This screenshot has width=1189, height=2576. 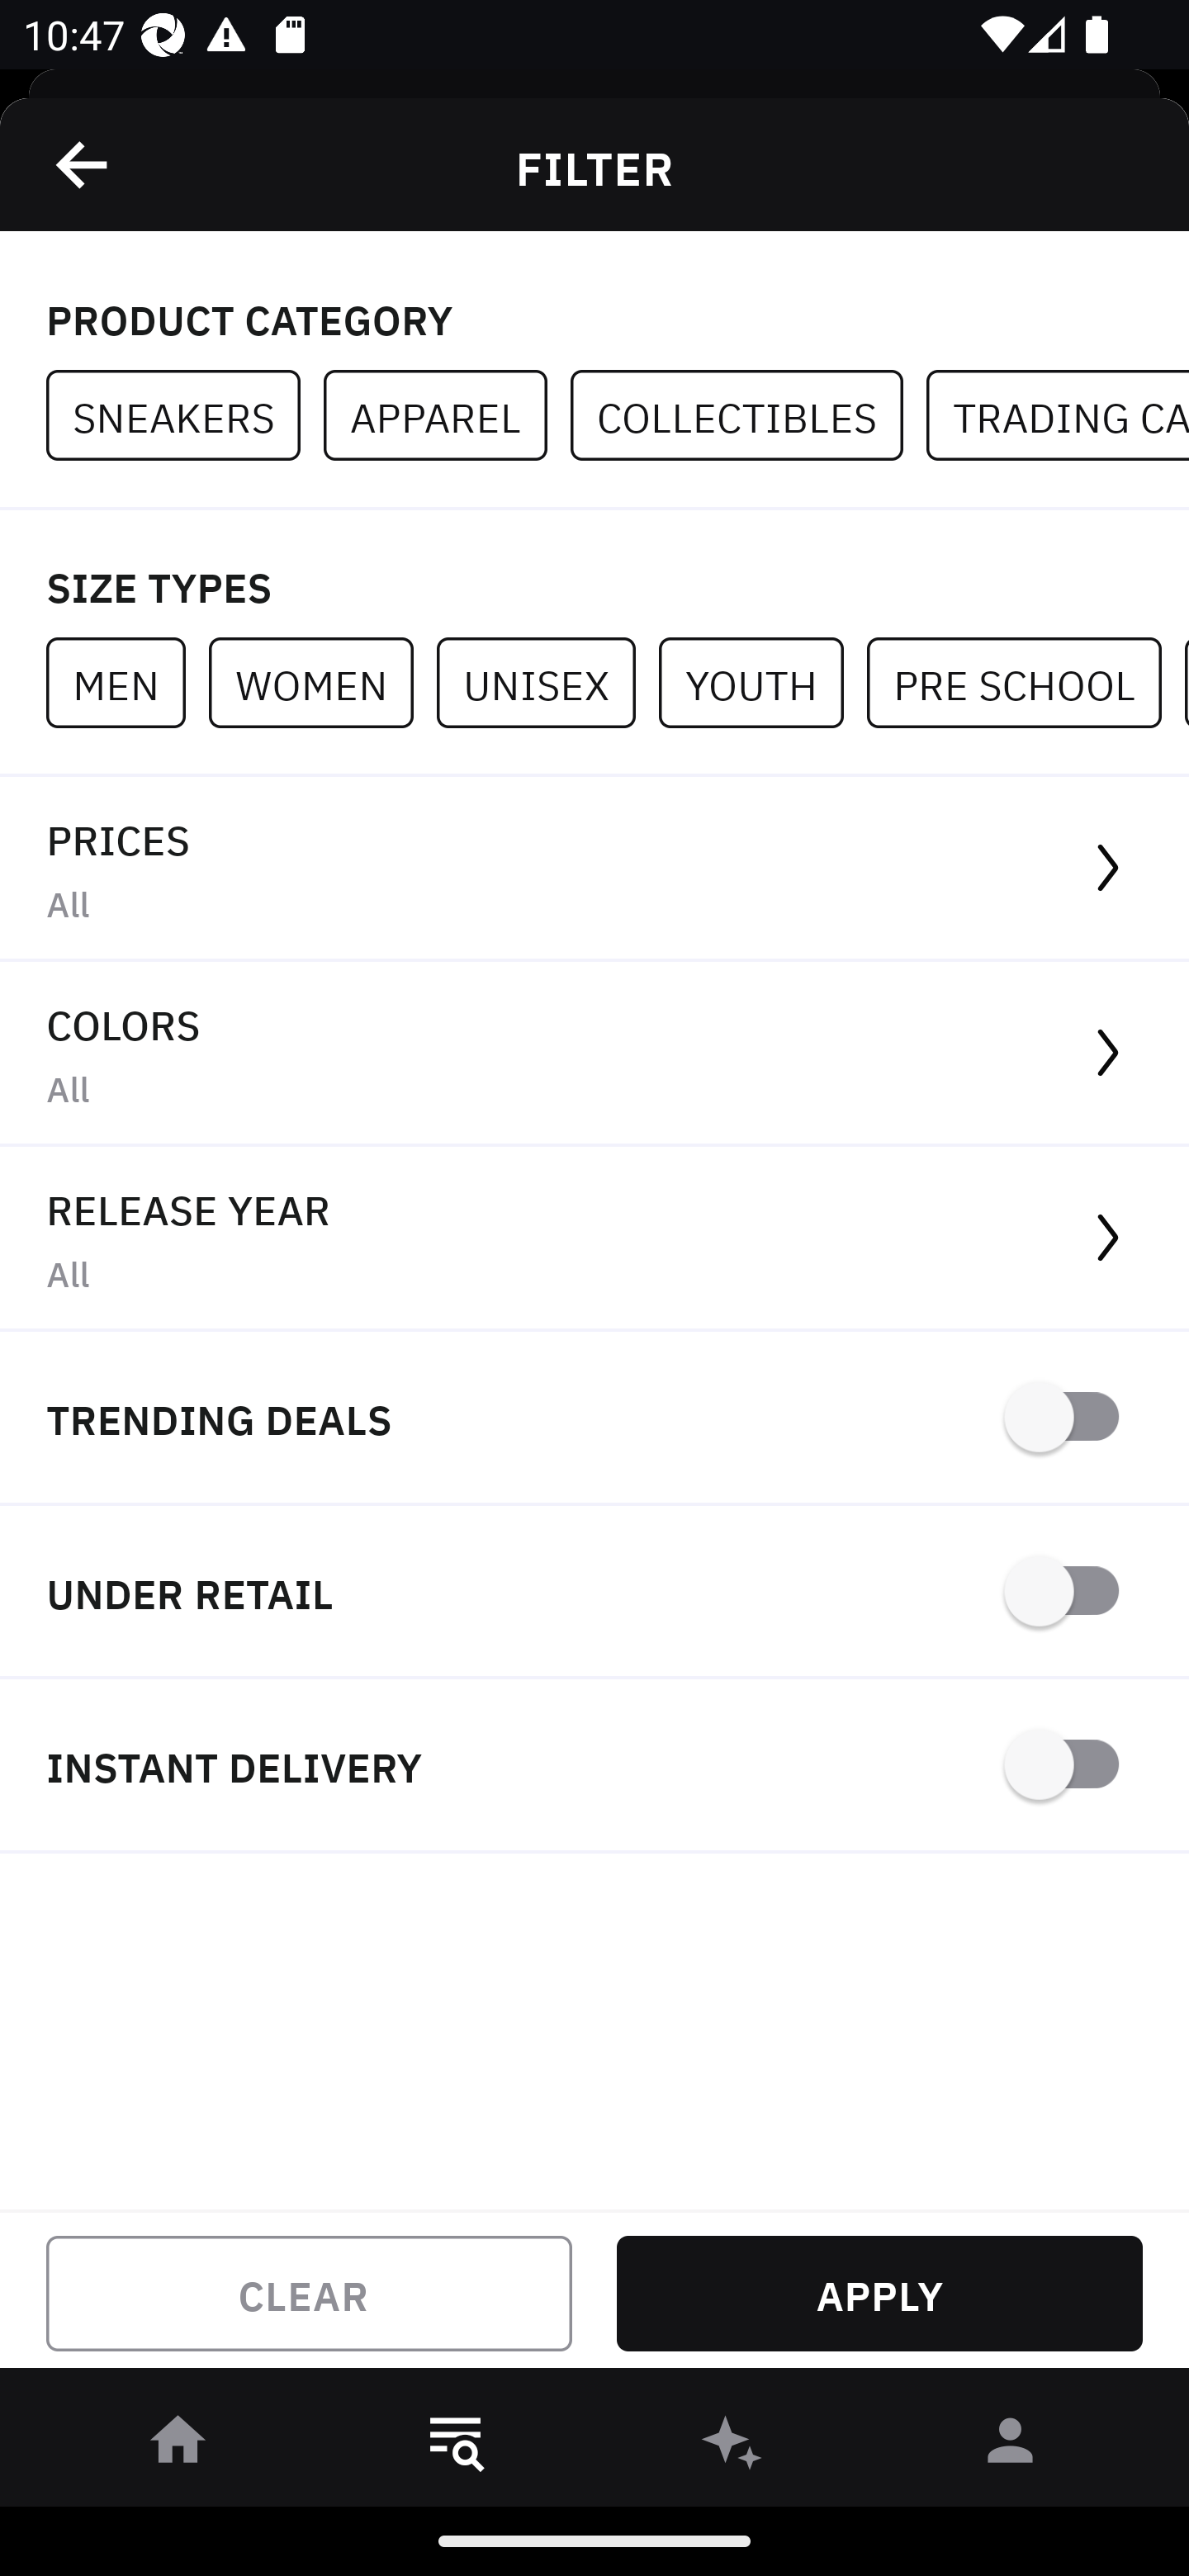 I want to click on MEN, so click(x=127, y=682).